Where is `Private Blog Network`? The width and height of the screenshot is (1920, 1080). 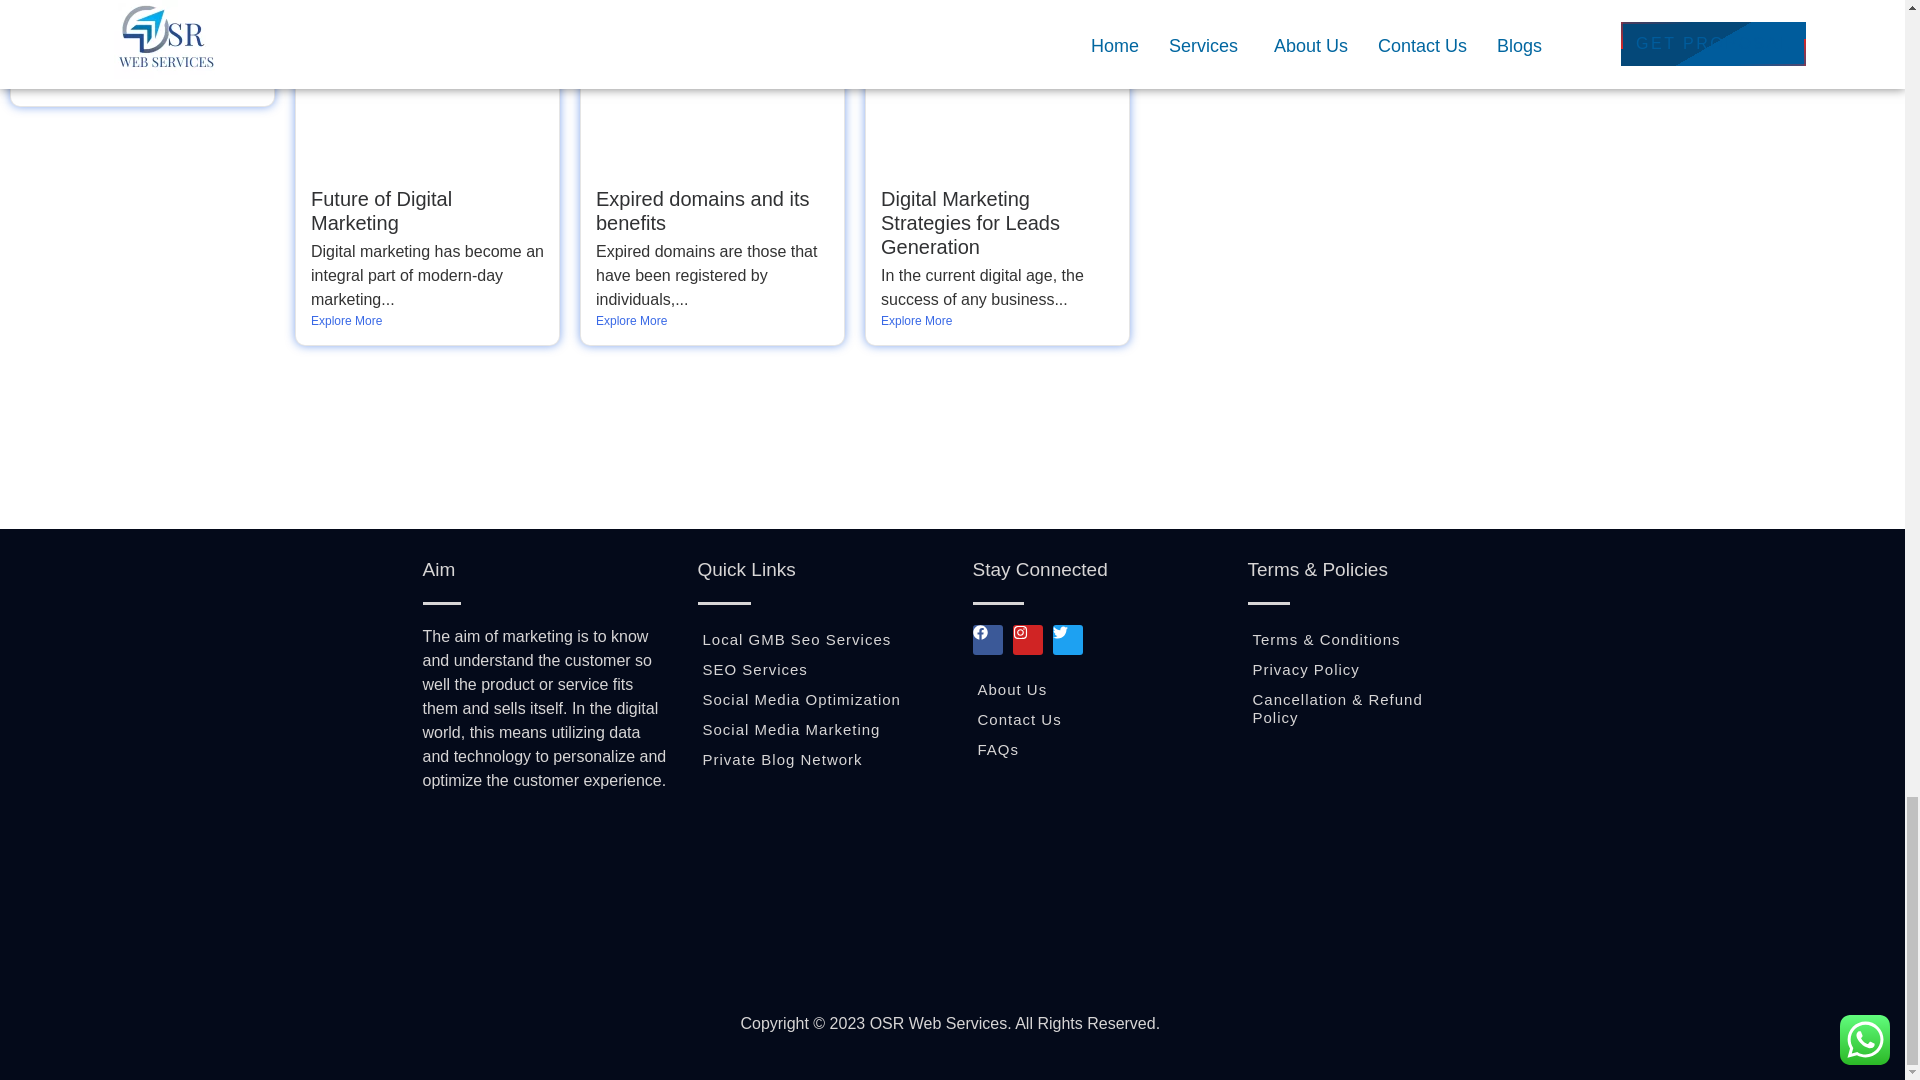
Private Blog Network is located at coordinates (830, 760).